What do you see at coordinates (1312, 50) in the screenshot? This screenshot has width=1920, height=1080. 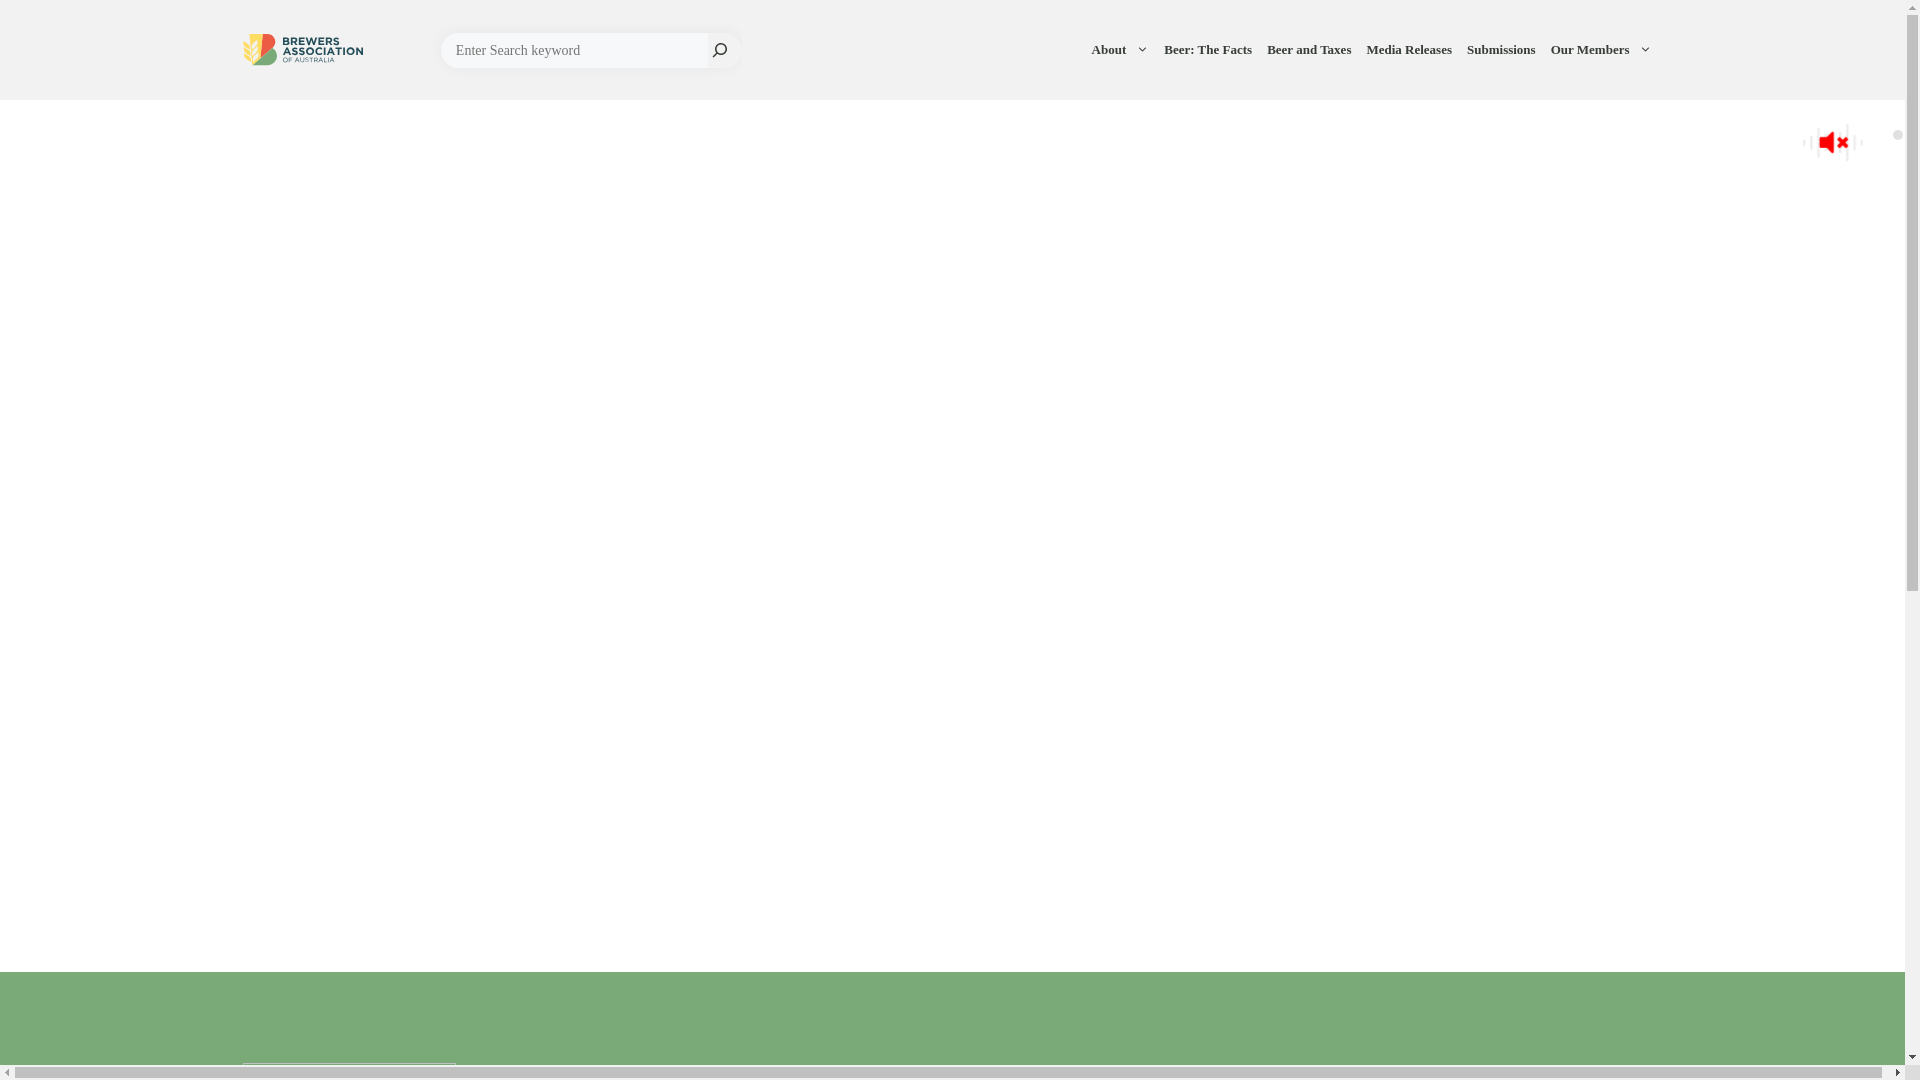 I see `Beer and Taxes` at bounding box center [1312, 50].